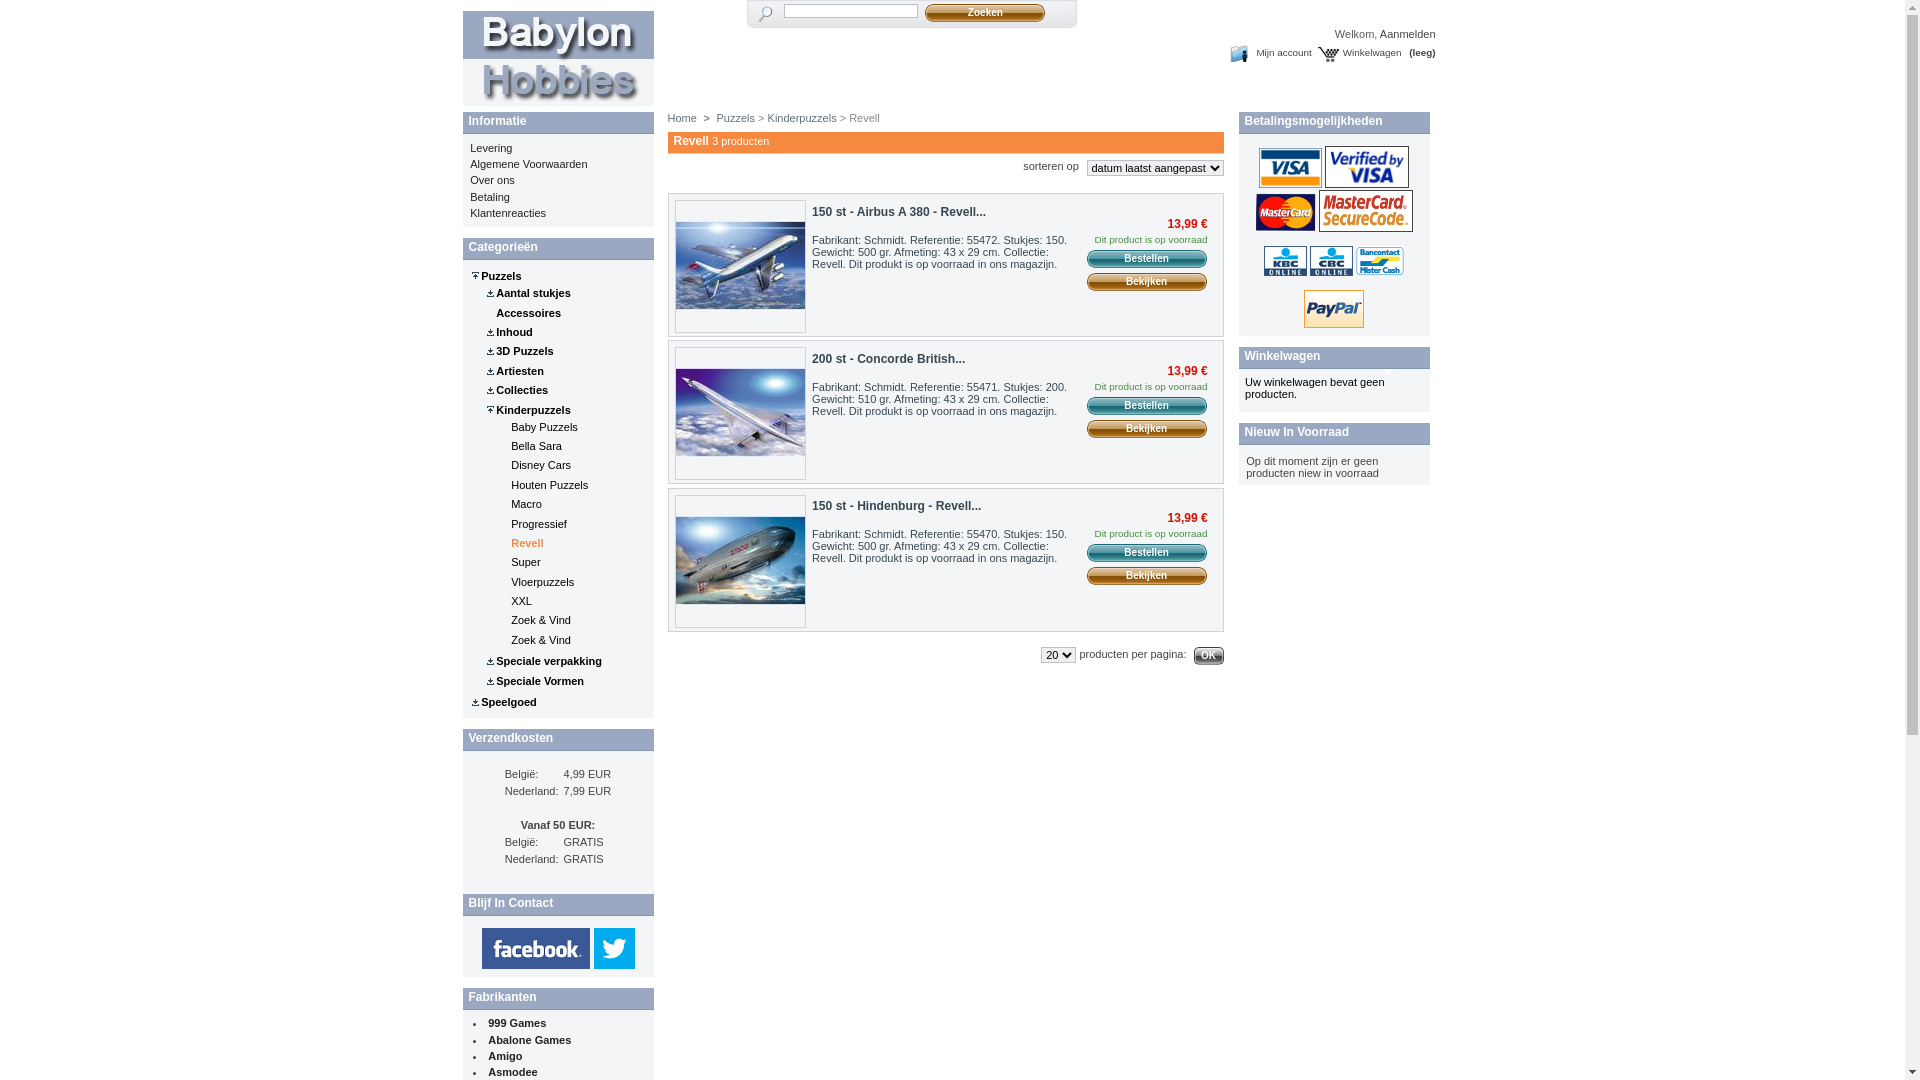  Describe the element at coordinates (736, 118) in the screenshot. I see `Puzzels` at that location.